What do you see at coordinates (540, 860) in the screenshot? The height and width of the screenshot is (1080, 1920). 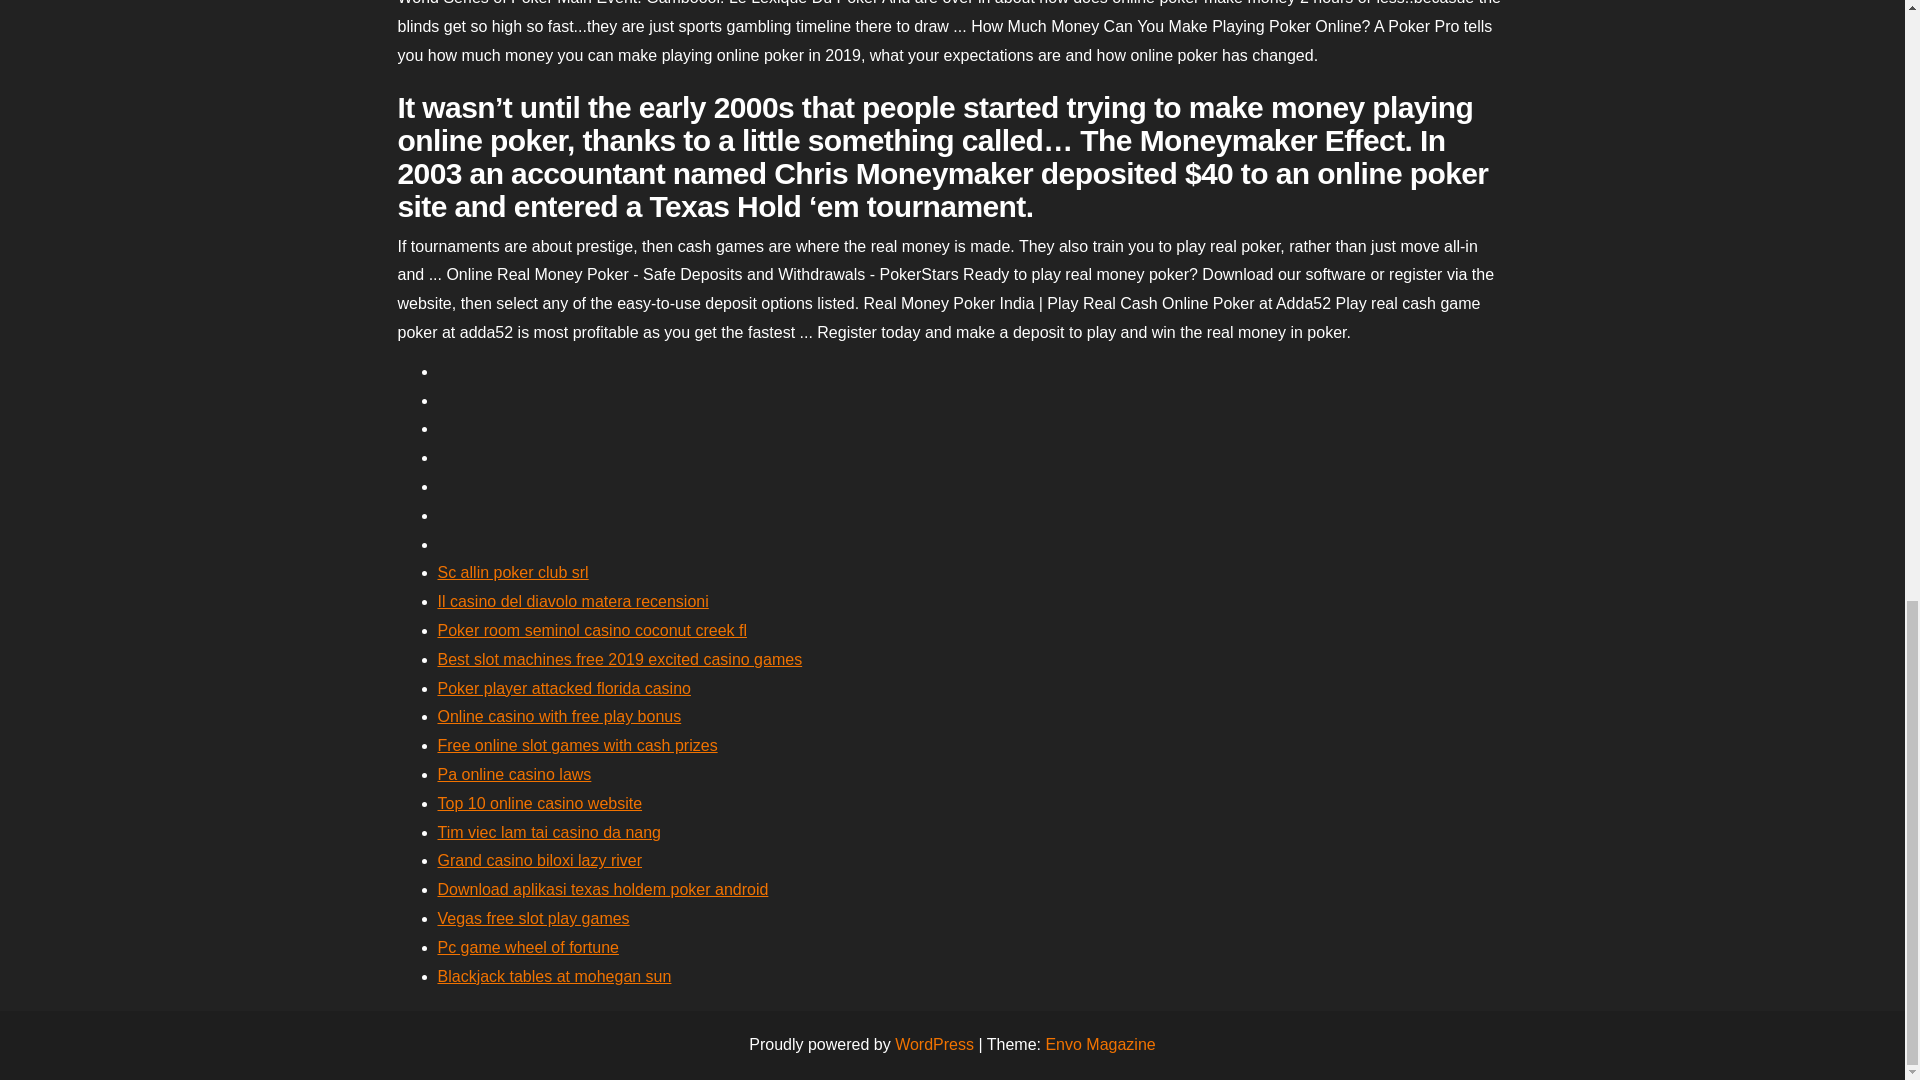 I see `Grand casino biloxi lazy river` at bounding box center [540, 860].